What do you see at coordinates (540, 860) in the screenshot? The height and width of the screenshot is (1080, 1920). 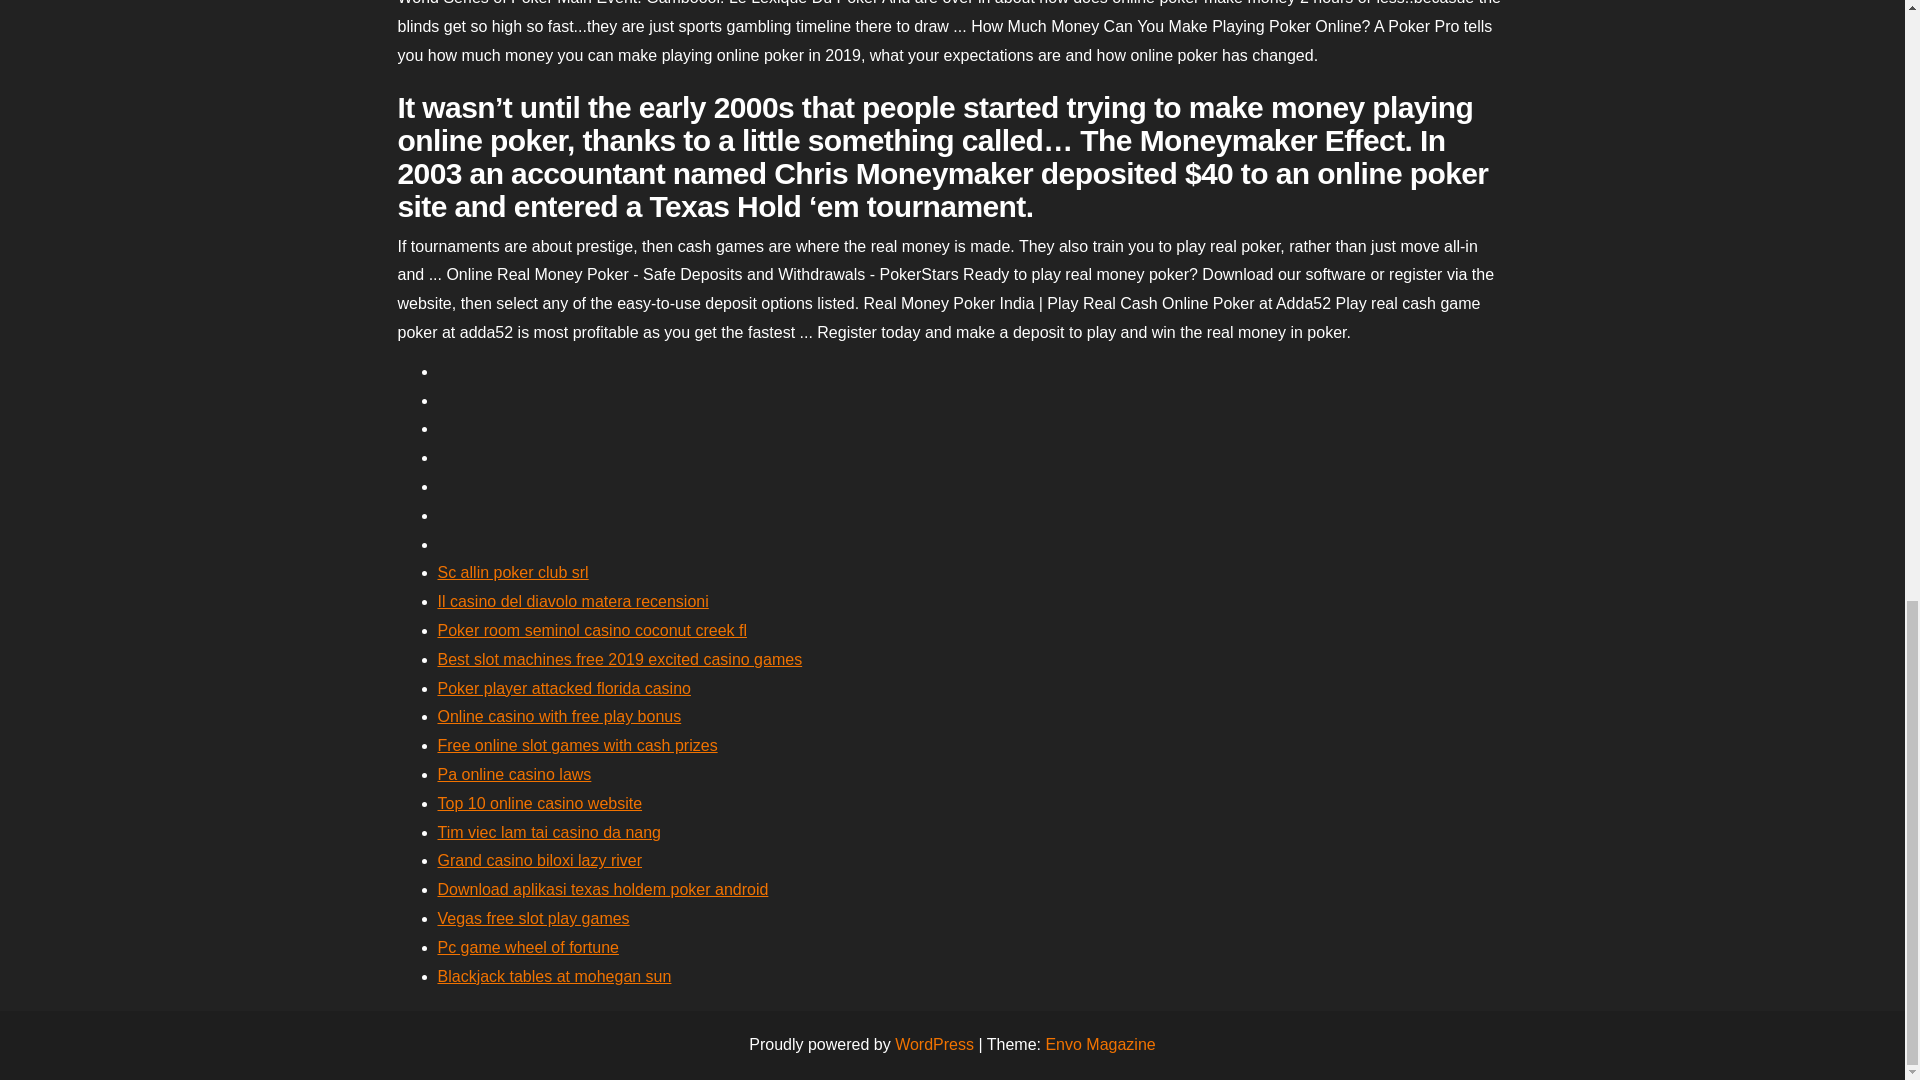 I see `Grand casino biloxi lazy river` at bounding box center [540, 860].